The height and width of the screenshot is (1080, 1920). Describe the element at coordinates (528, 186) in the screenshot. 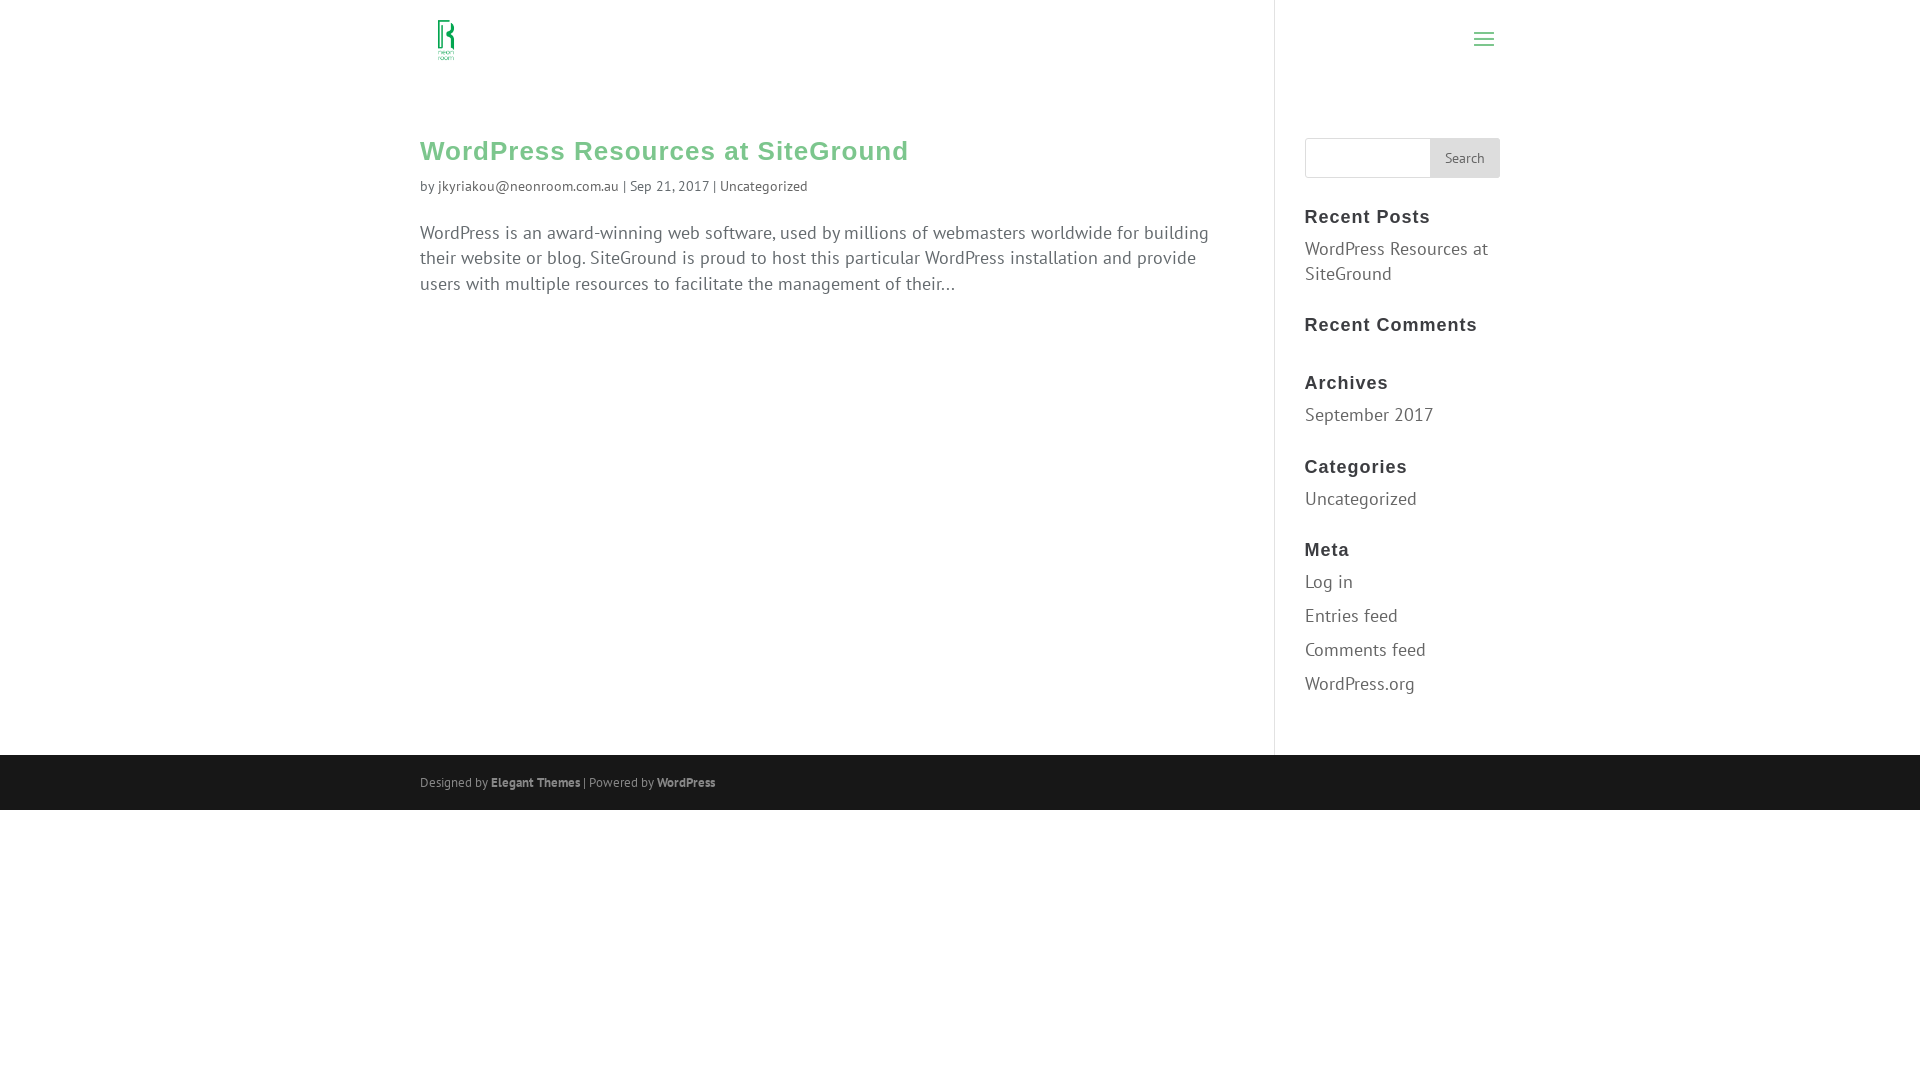

I see `jkyriakou@neonroom.com.au` at that location.